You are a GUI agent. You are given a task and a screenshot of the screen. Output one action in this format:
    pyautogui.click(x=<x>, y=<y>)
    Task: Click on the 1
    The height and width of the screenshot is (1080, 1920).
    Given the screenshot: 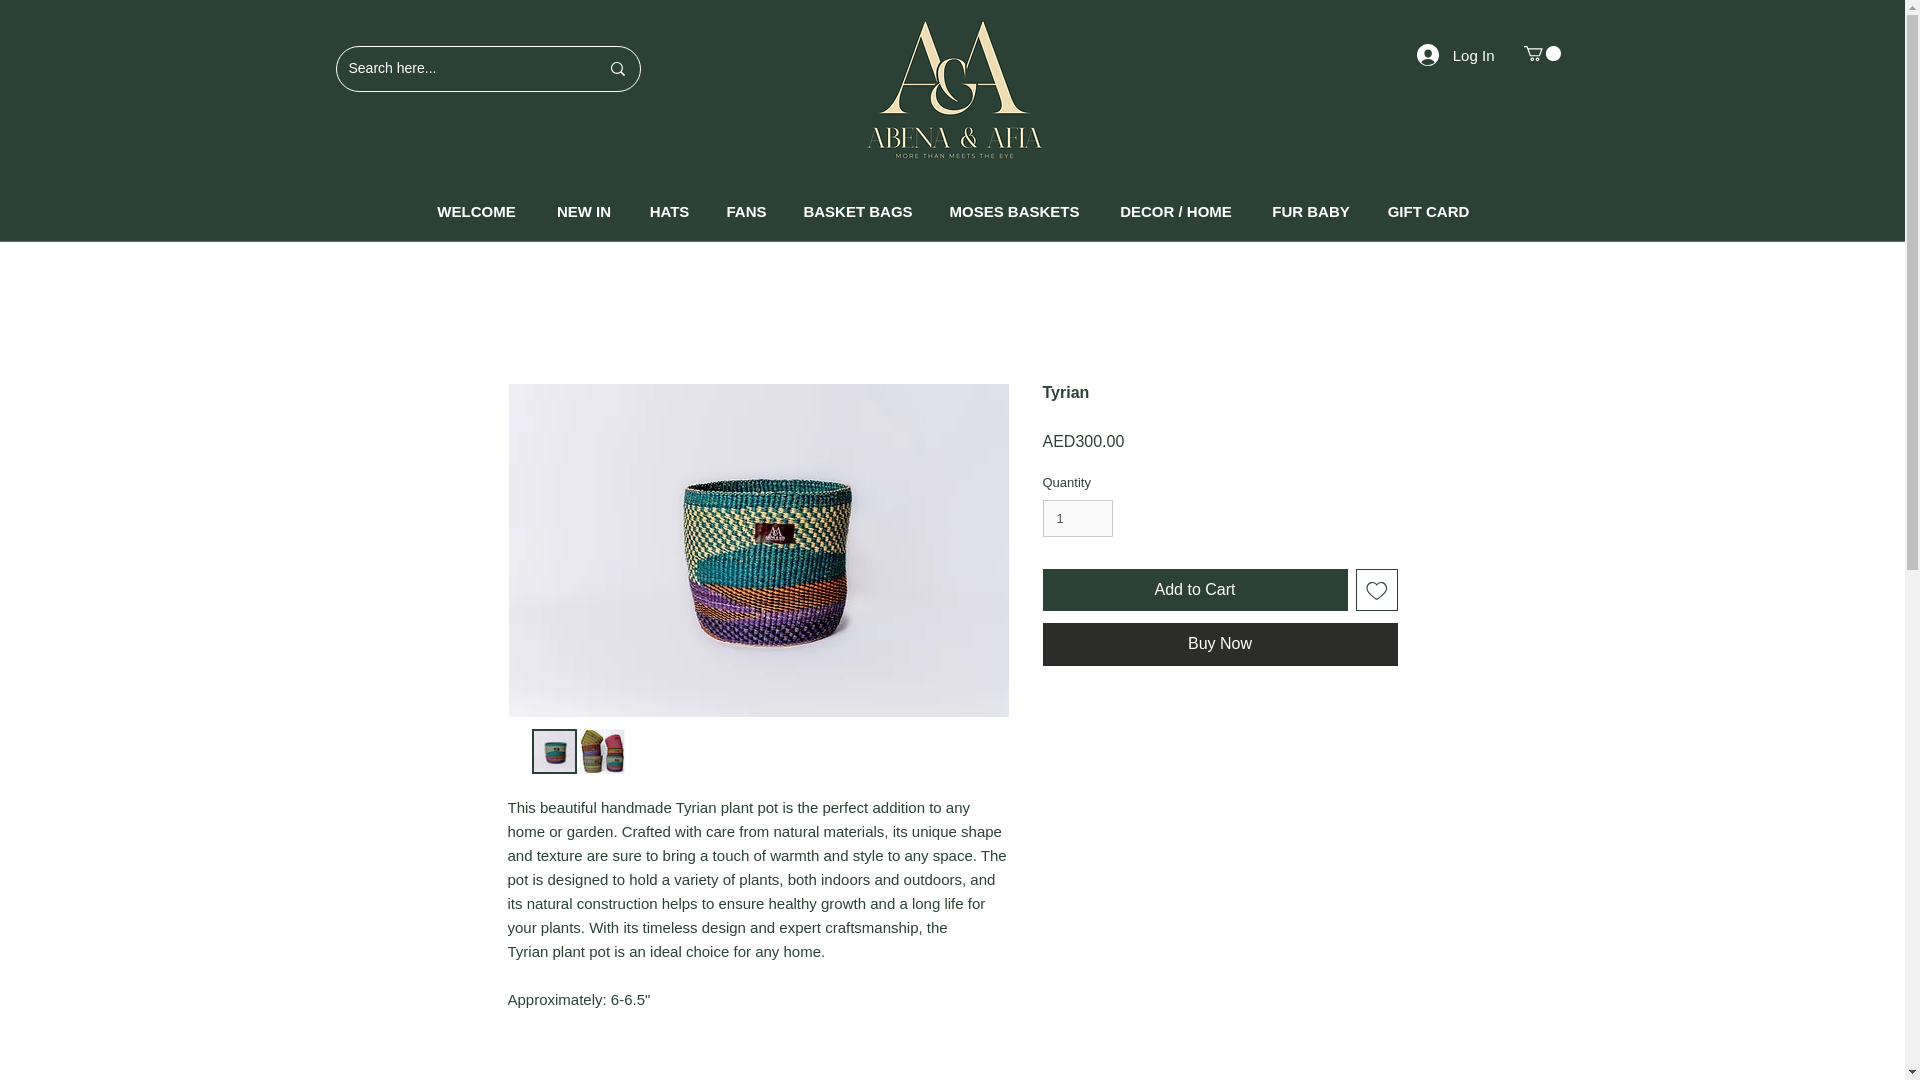 What is the action you would take?
    pyautogui.click(x=1078, y=518)
    